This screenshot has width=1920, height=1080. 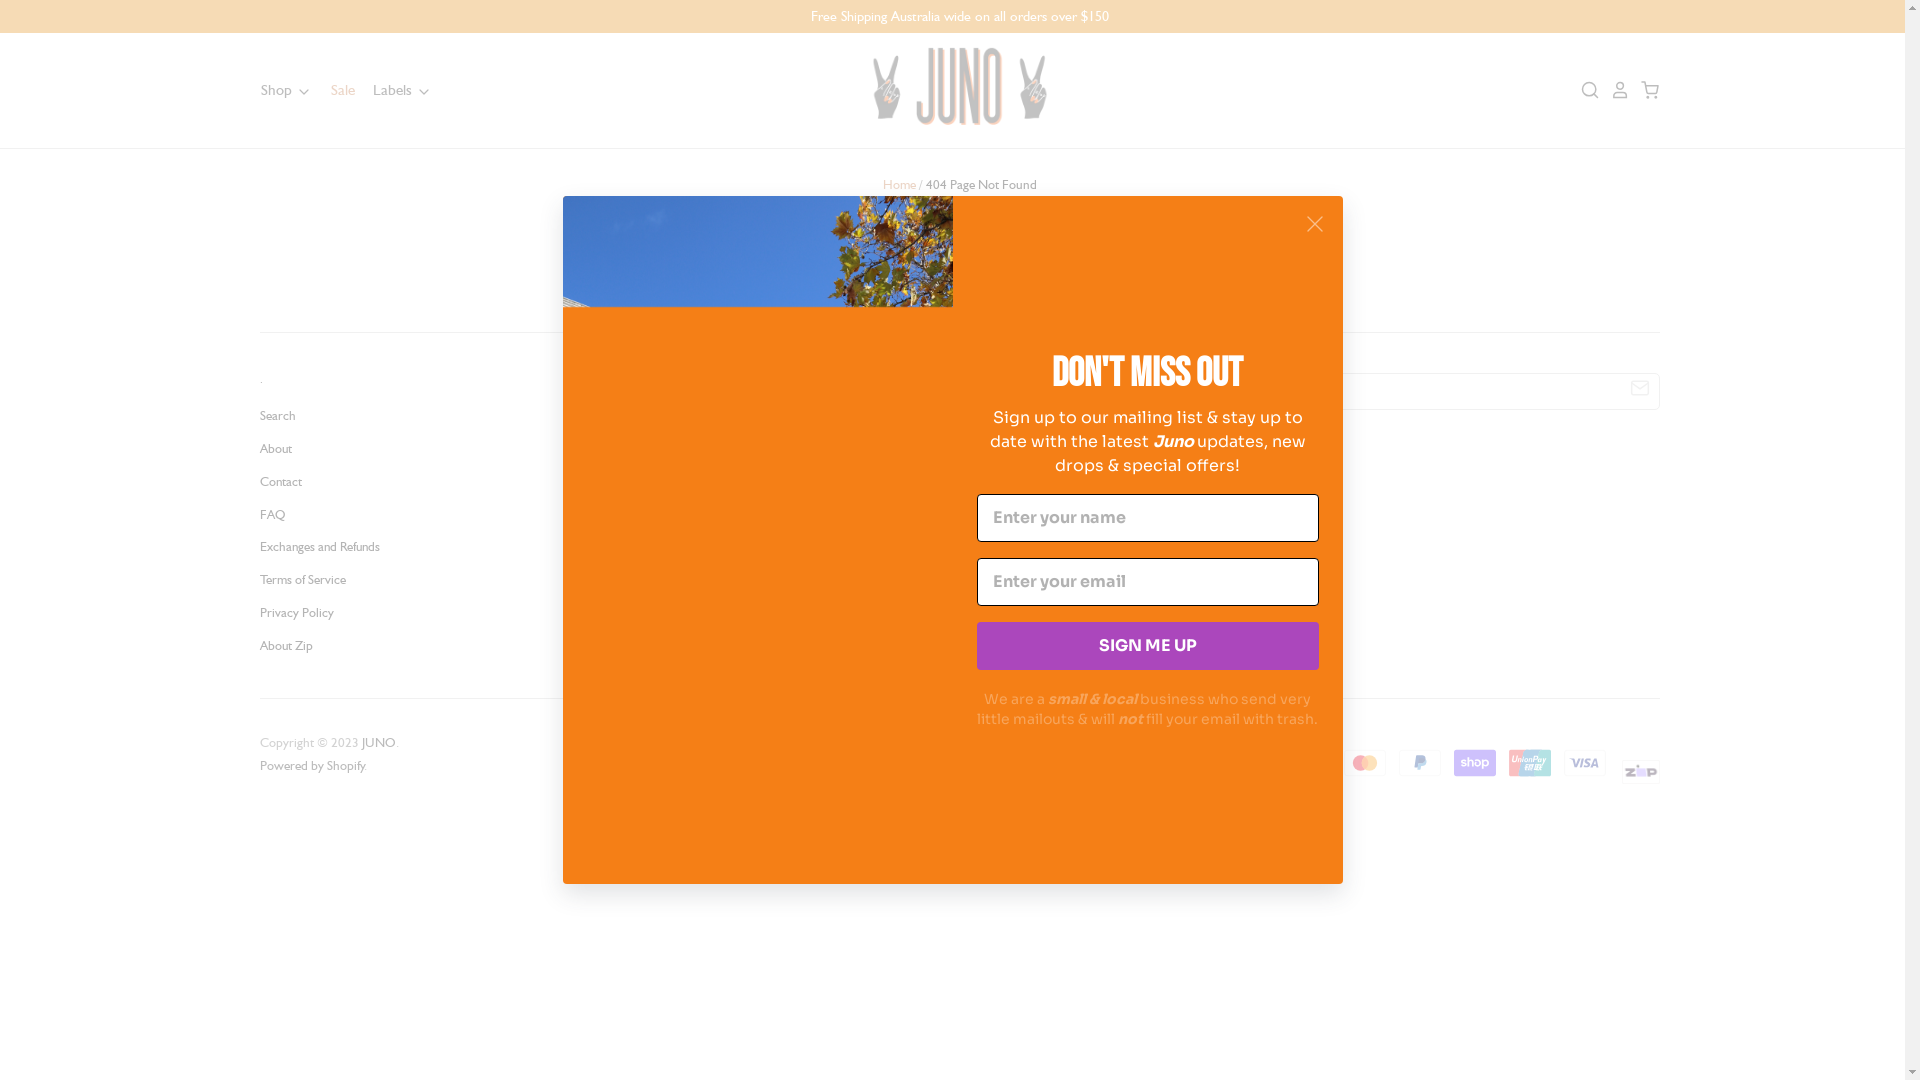 I want to click on Labels, so click(x=395, y=90).